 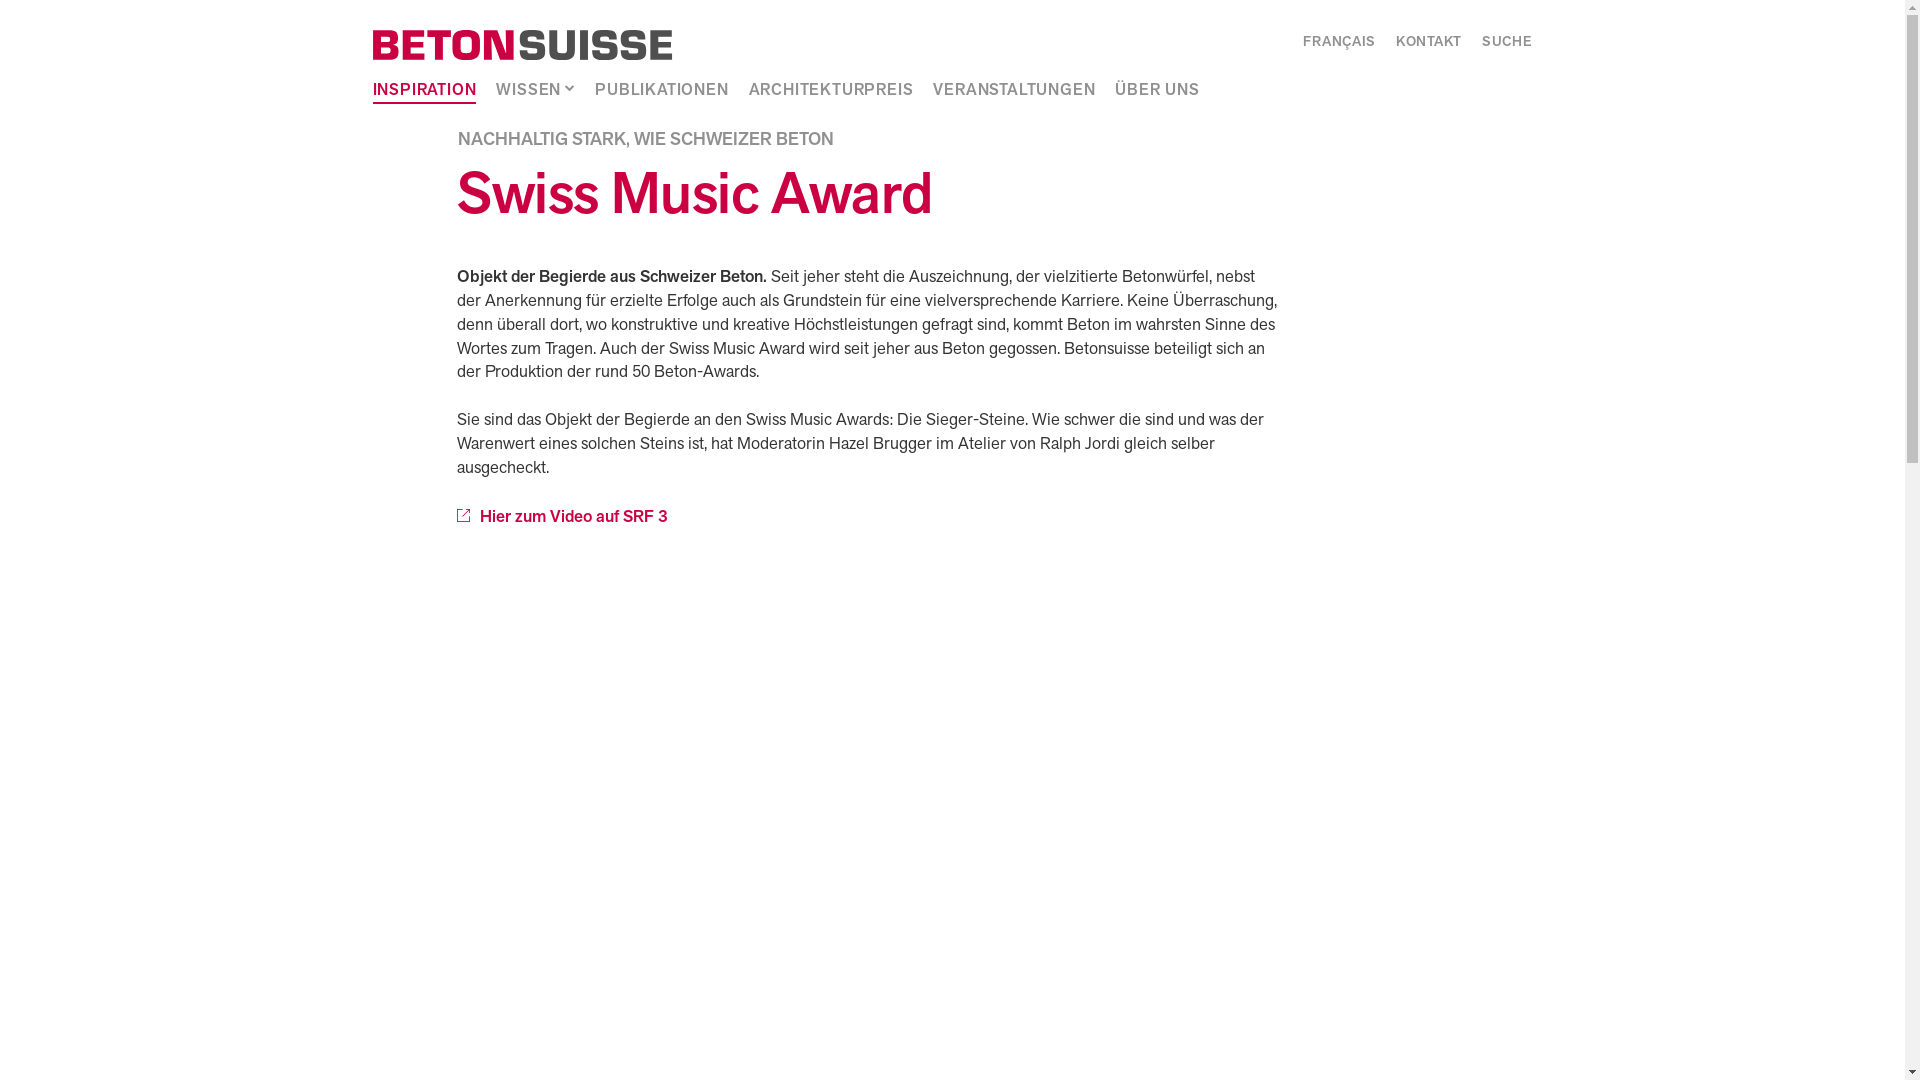 I want to click on KONTAKT, so click(x=1429, y=43).